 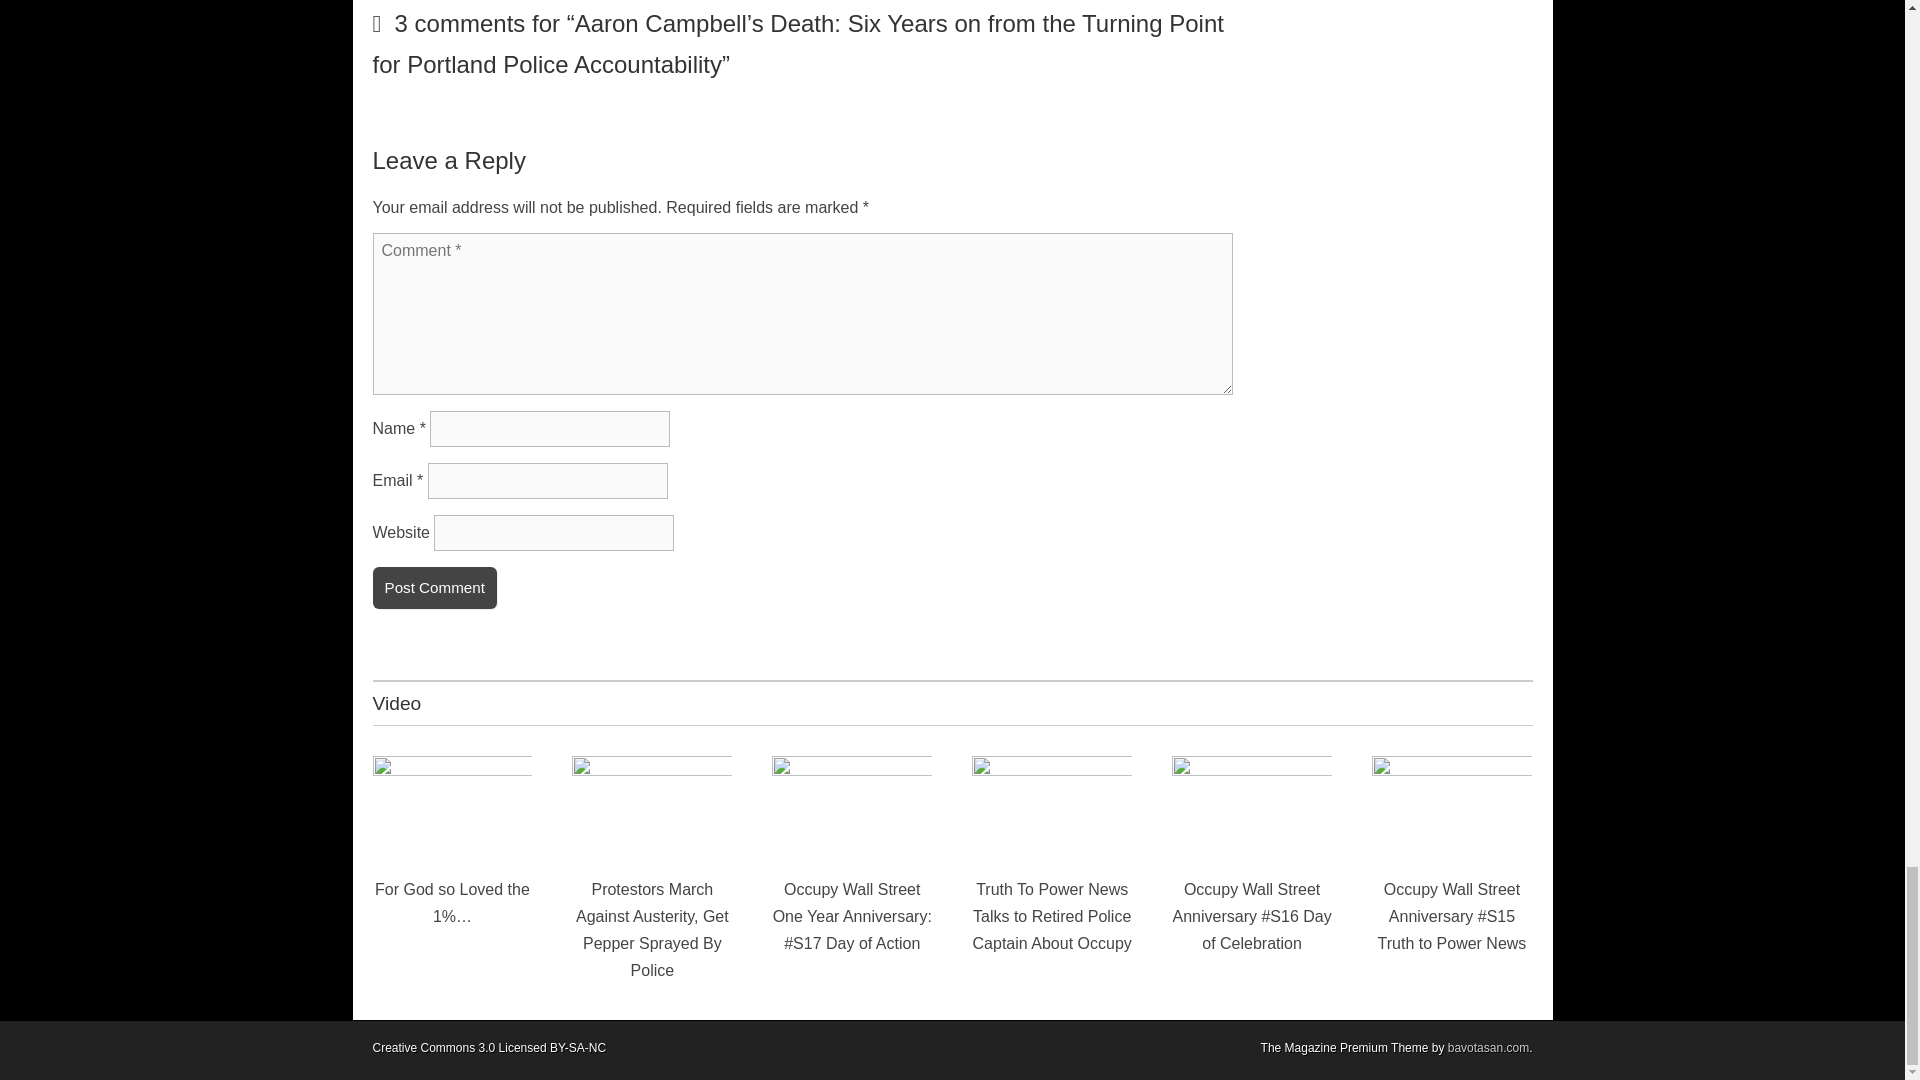 What do you see at coordinates (434, 588) in the screenshot?
I see `Post Comment` at bounding box center [434, 588].